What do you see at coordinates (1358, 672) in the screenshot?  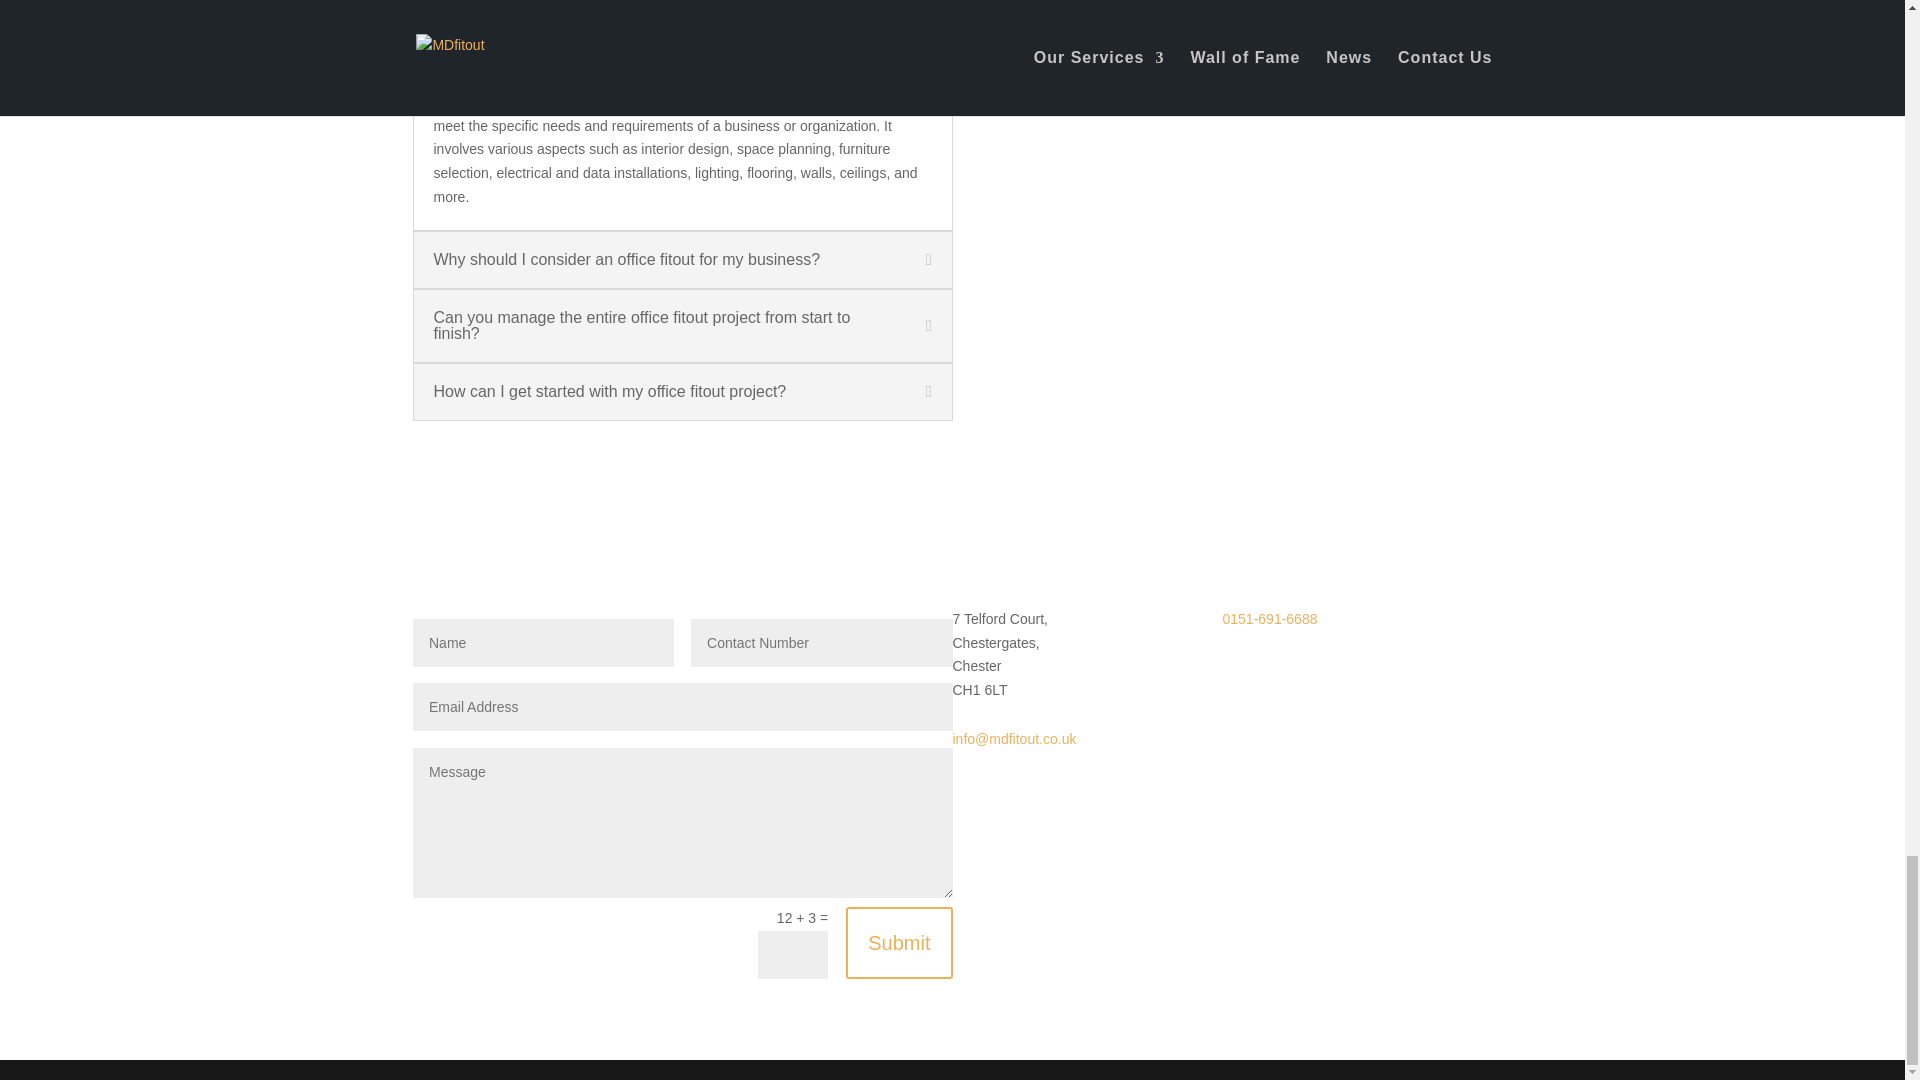 I see `Follow on Twitter` at bounding box center [1358, 672].